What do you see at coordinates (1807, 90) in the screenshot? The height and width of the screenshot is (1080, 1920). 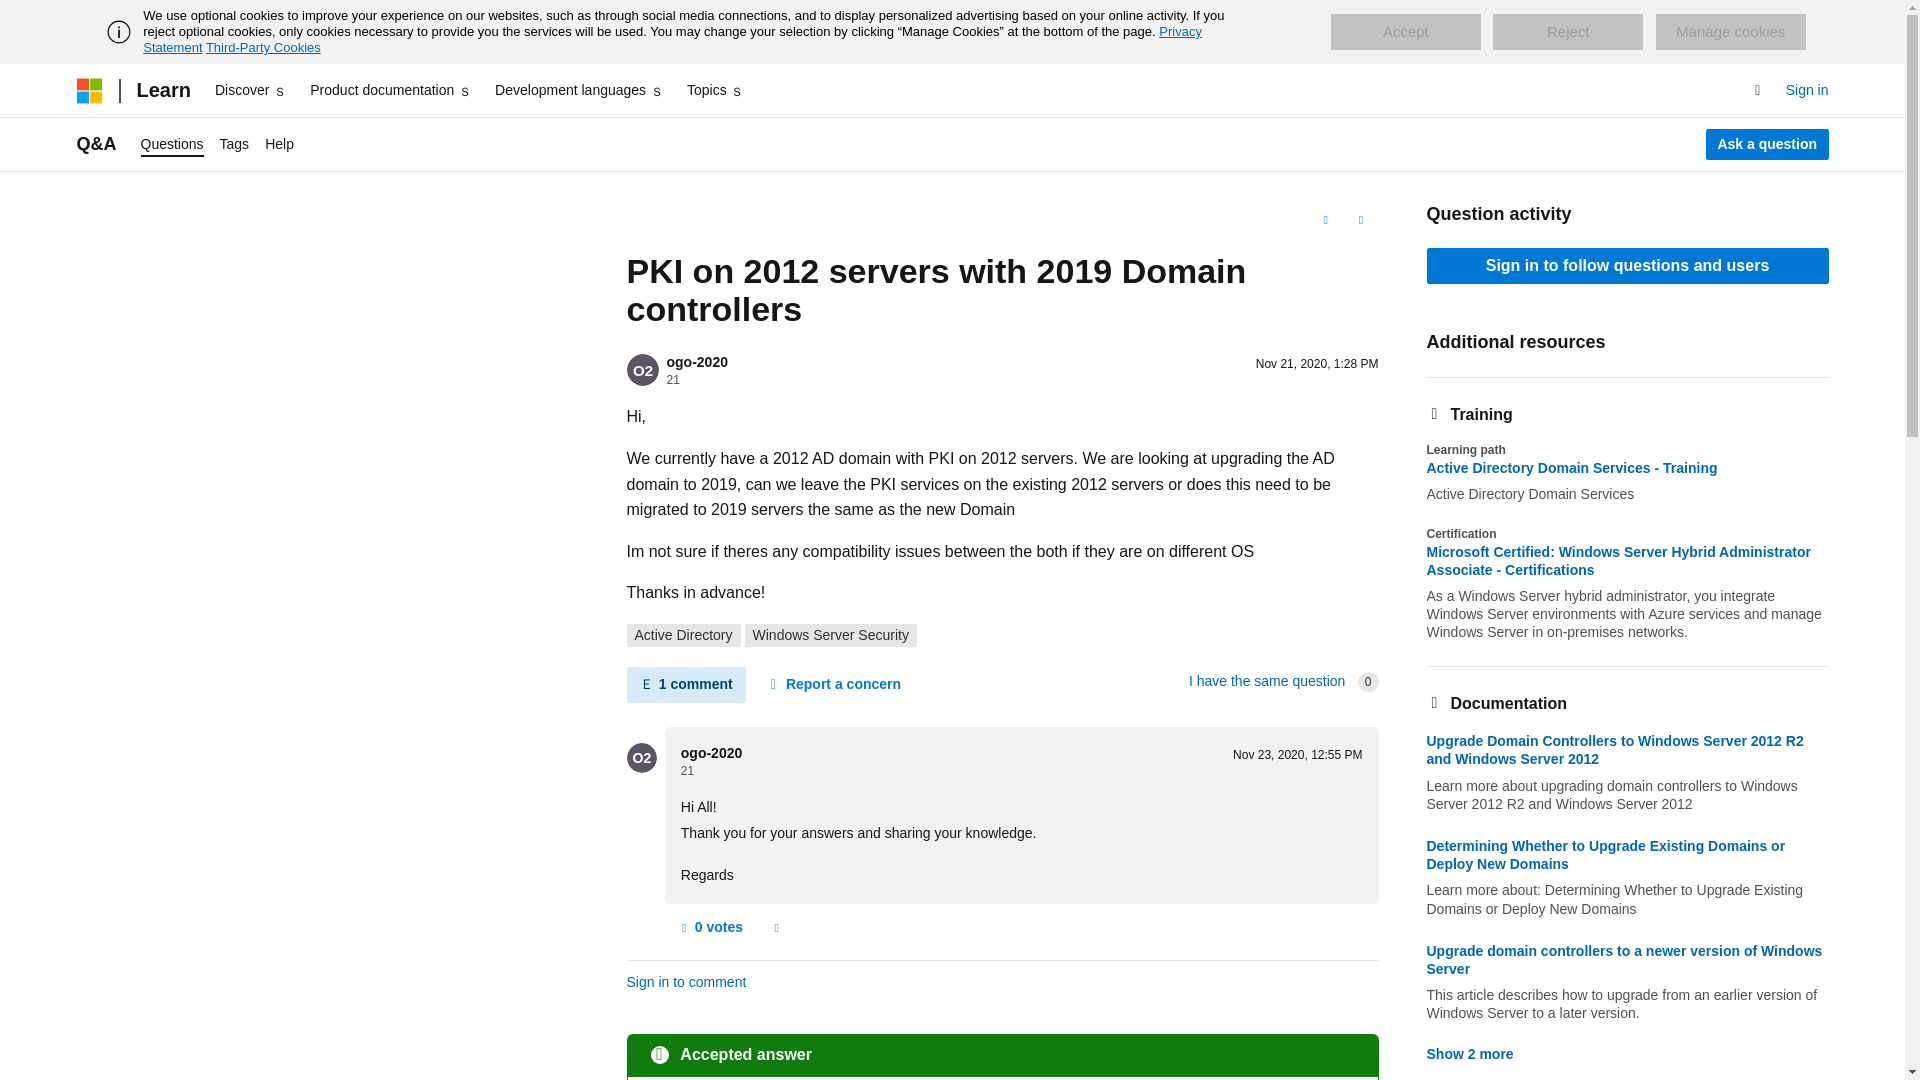 I see `Sign in` at bounding box center [1807, 90].